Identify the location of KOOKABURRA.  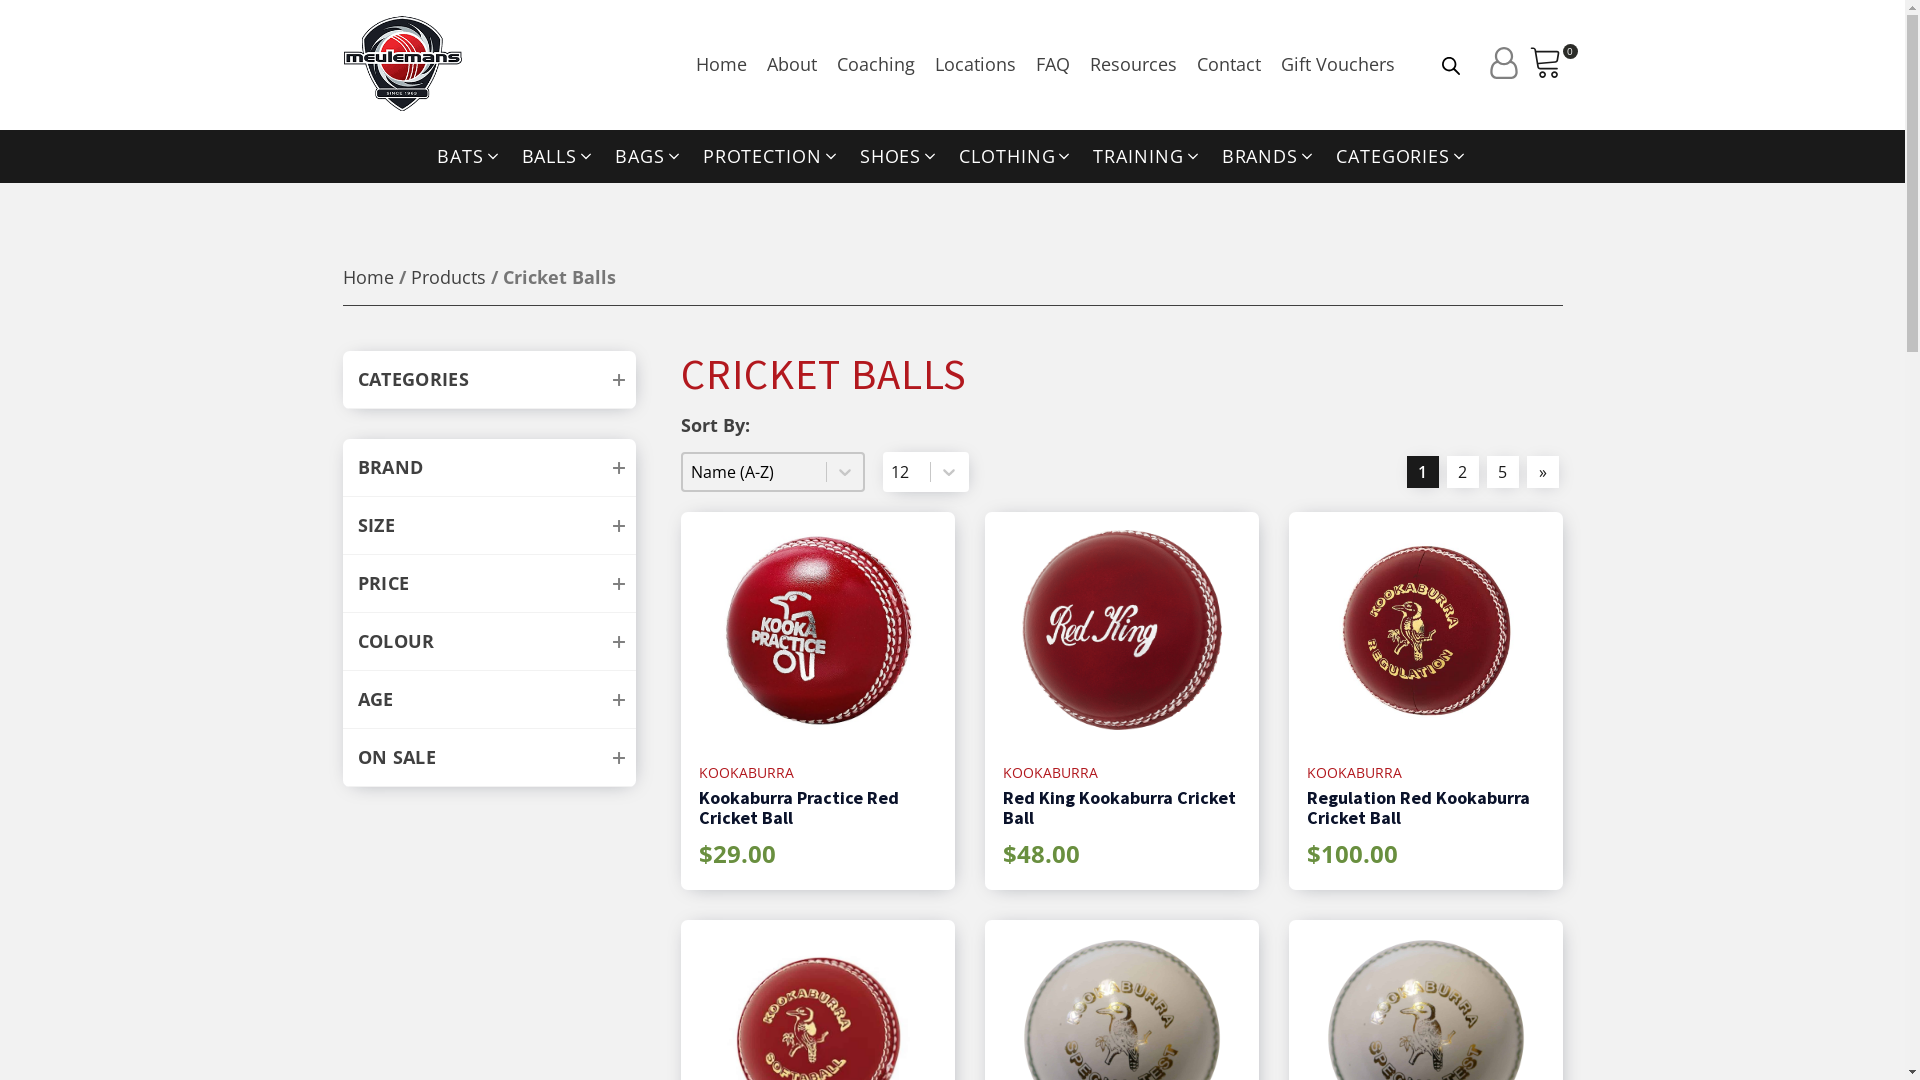
(1354, 773).